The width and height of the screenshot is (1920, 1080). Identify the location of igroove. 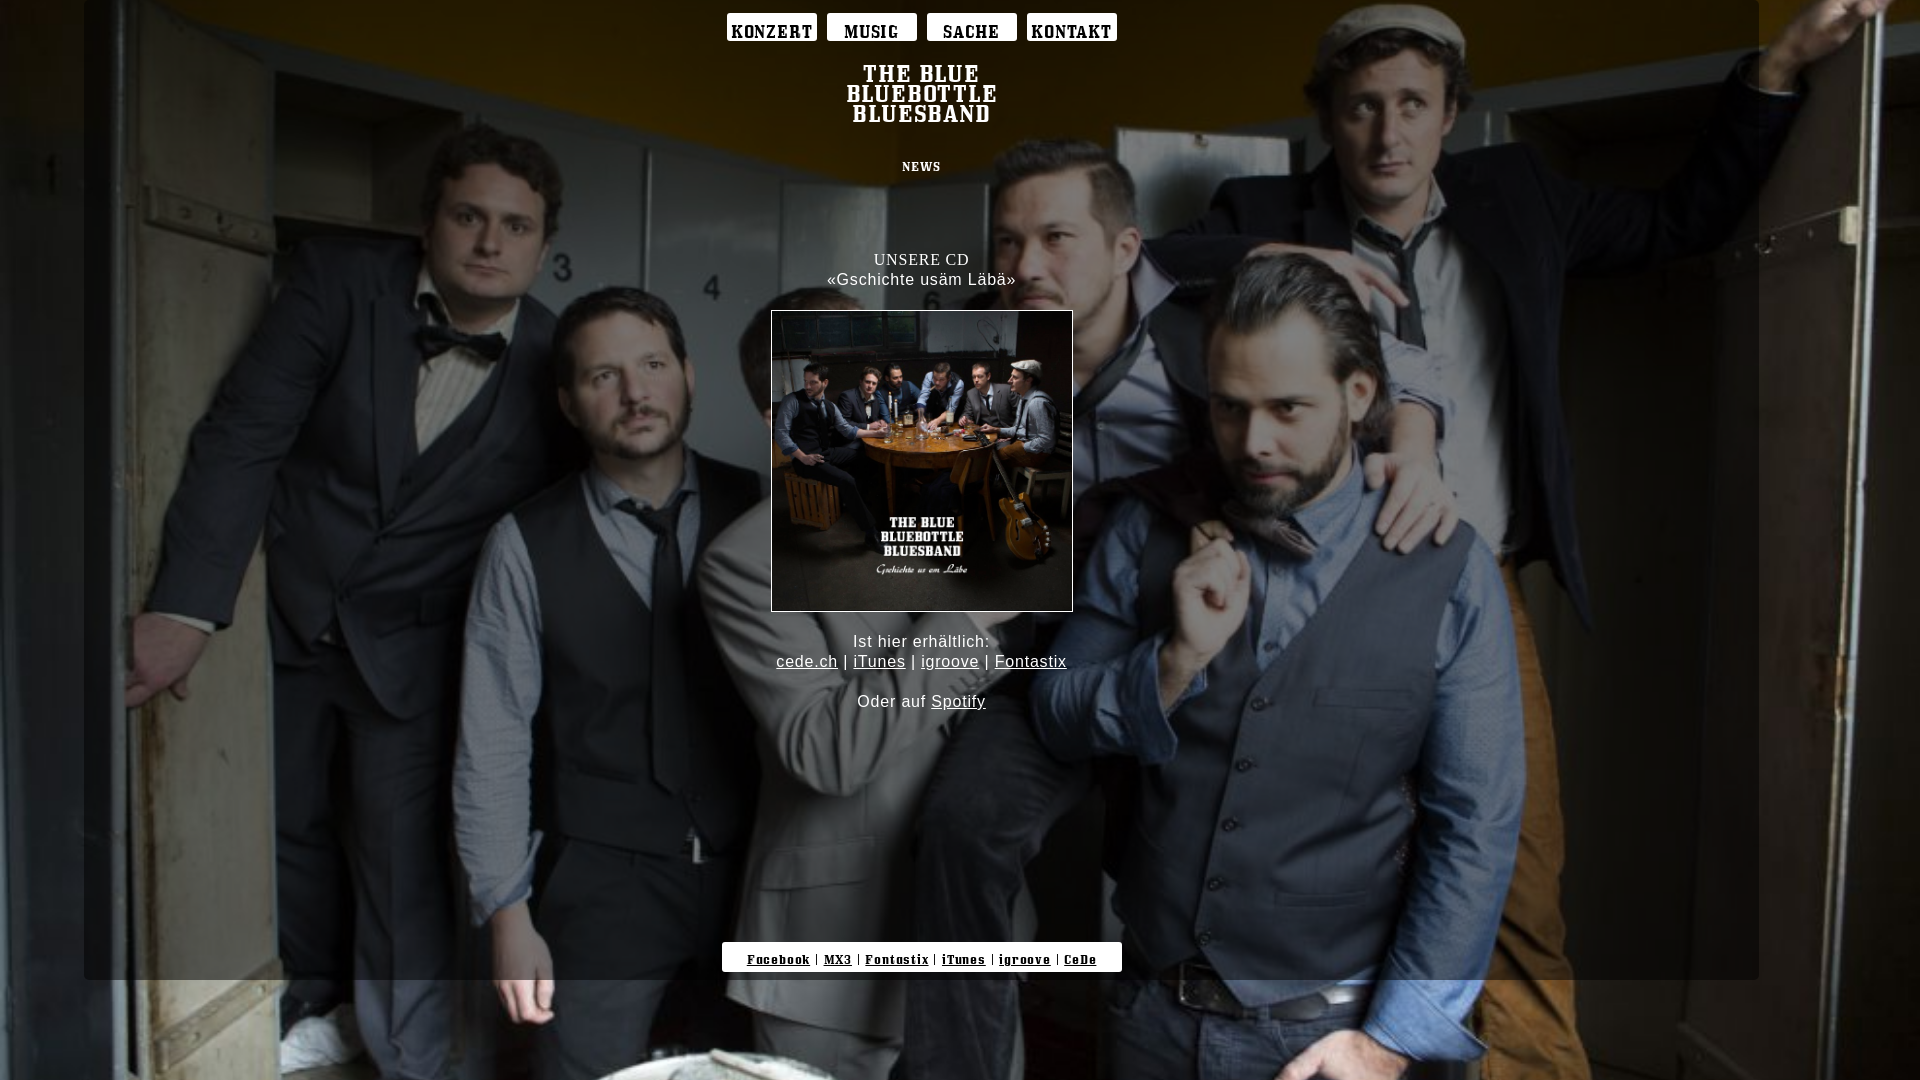
(1024, 956).